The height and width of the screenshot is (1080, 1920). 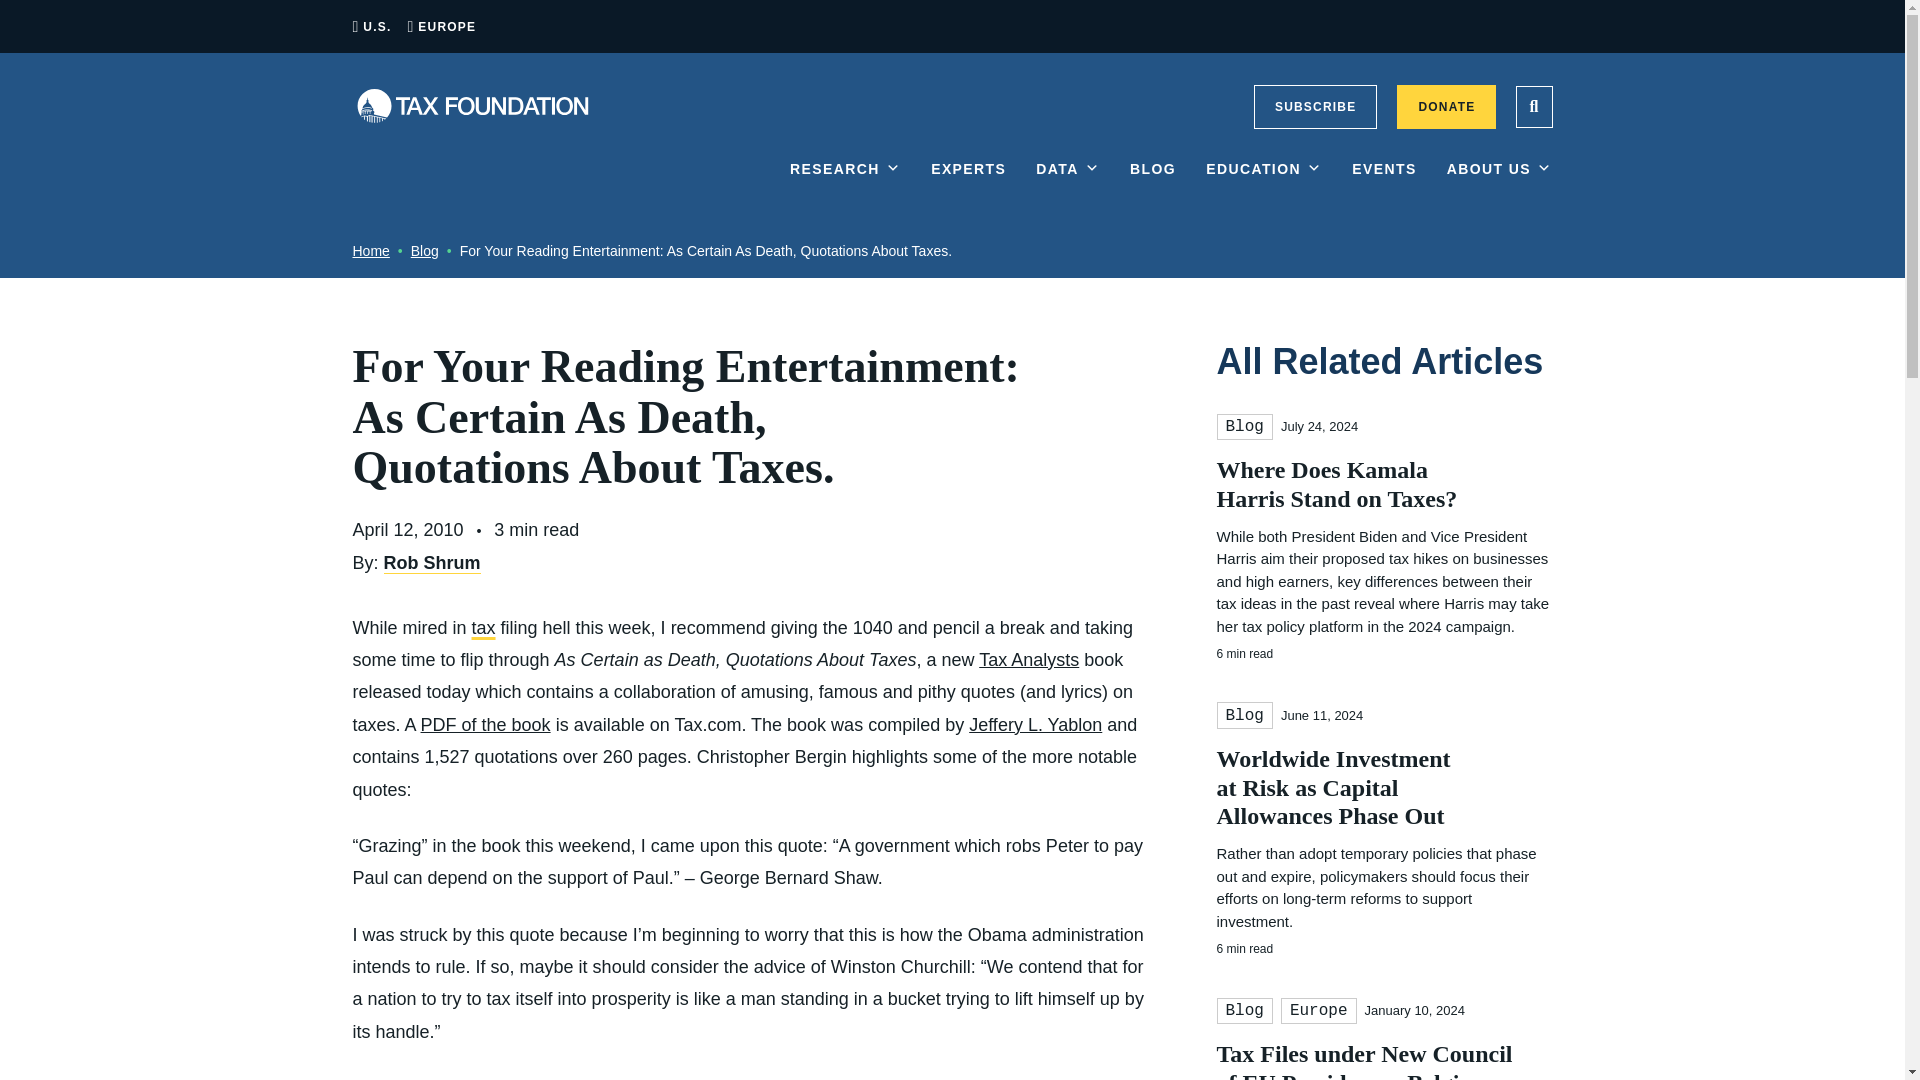 I want to click on RESEARCH, so click(x=844, y=184).